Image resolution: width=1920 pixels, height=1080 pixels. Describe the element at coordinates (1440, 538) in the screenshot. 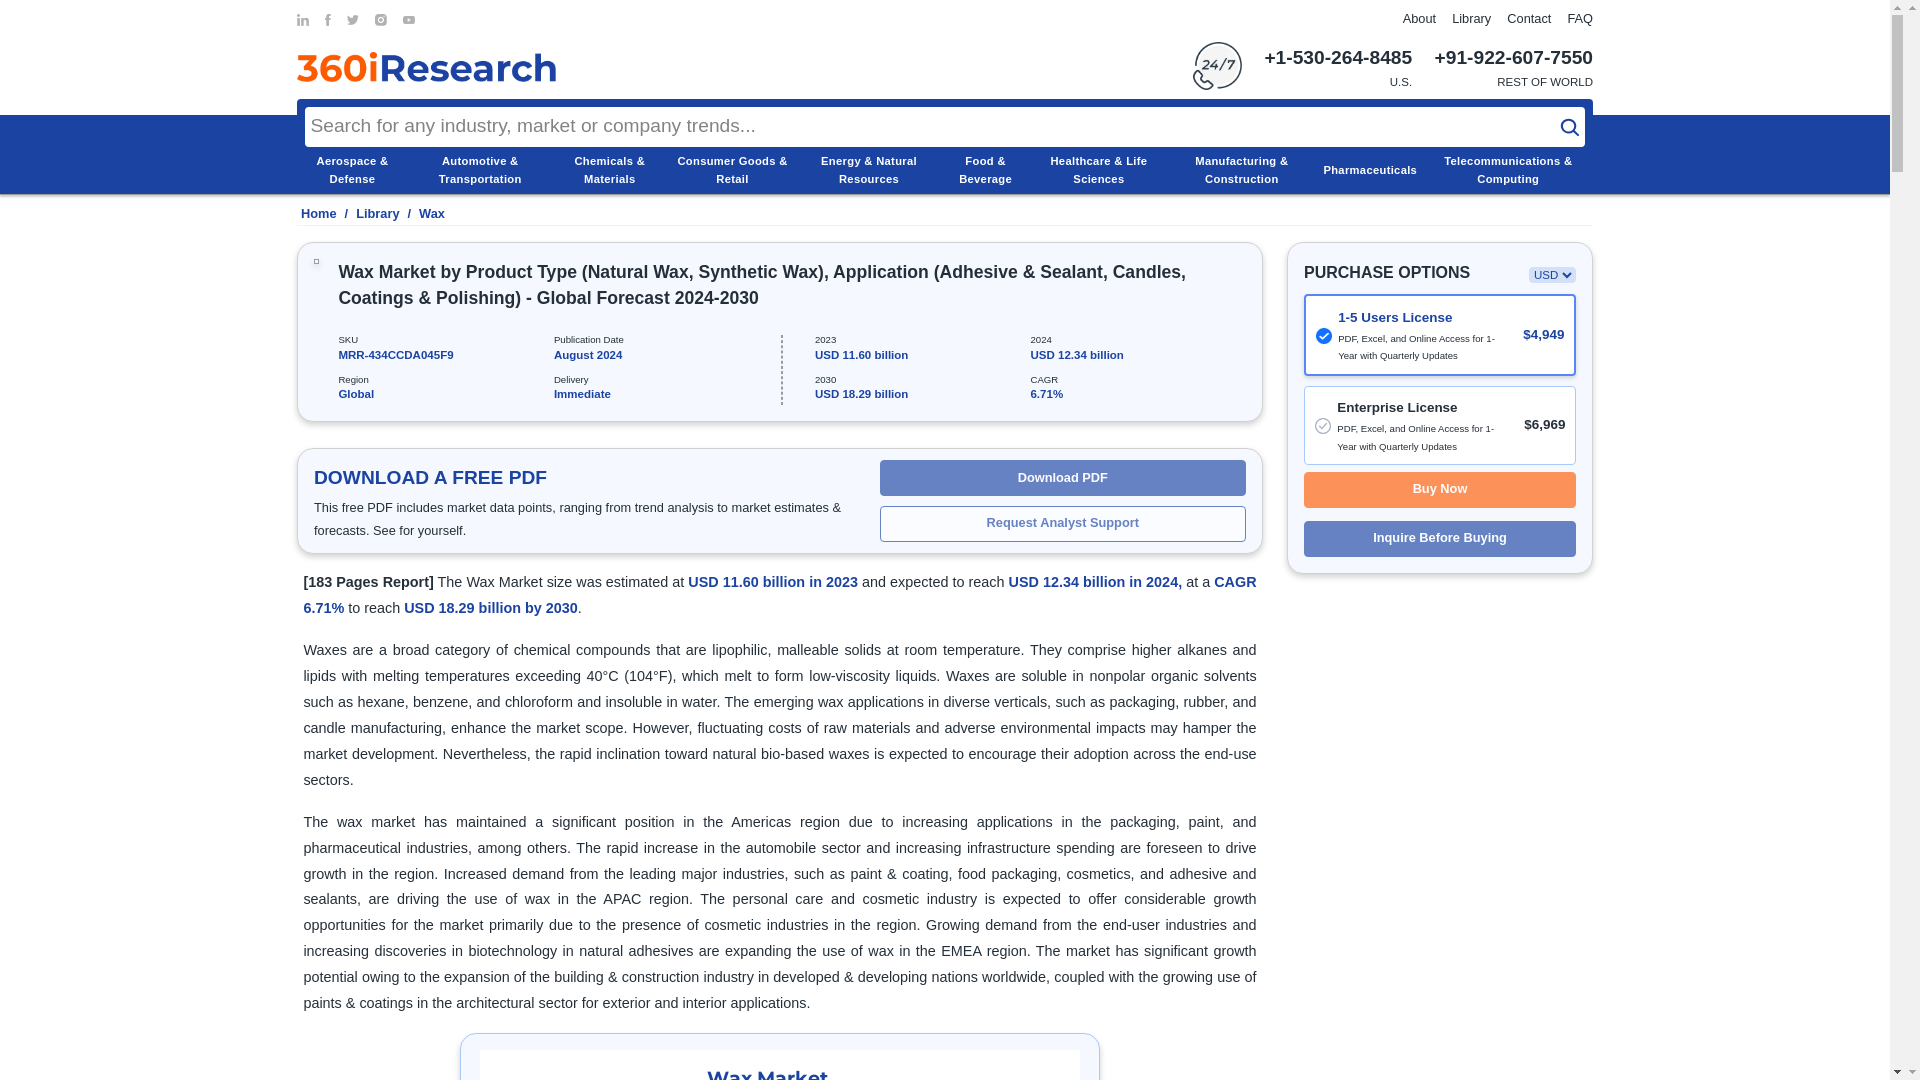

I see `Inquire Before Buying` at that location.